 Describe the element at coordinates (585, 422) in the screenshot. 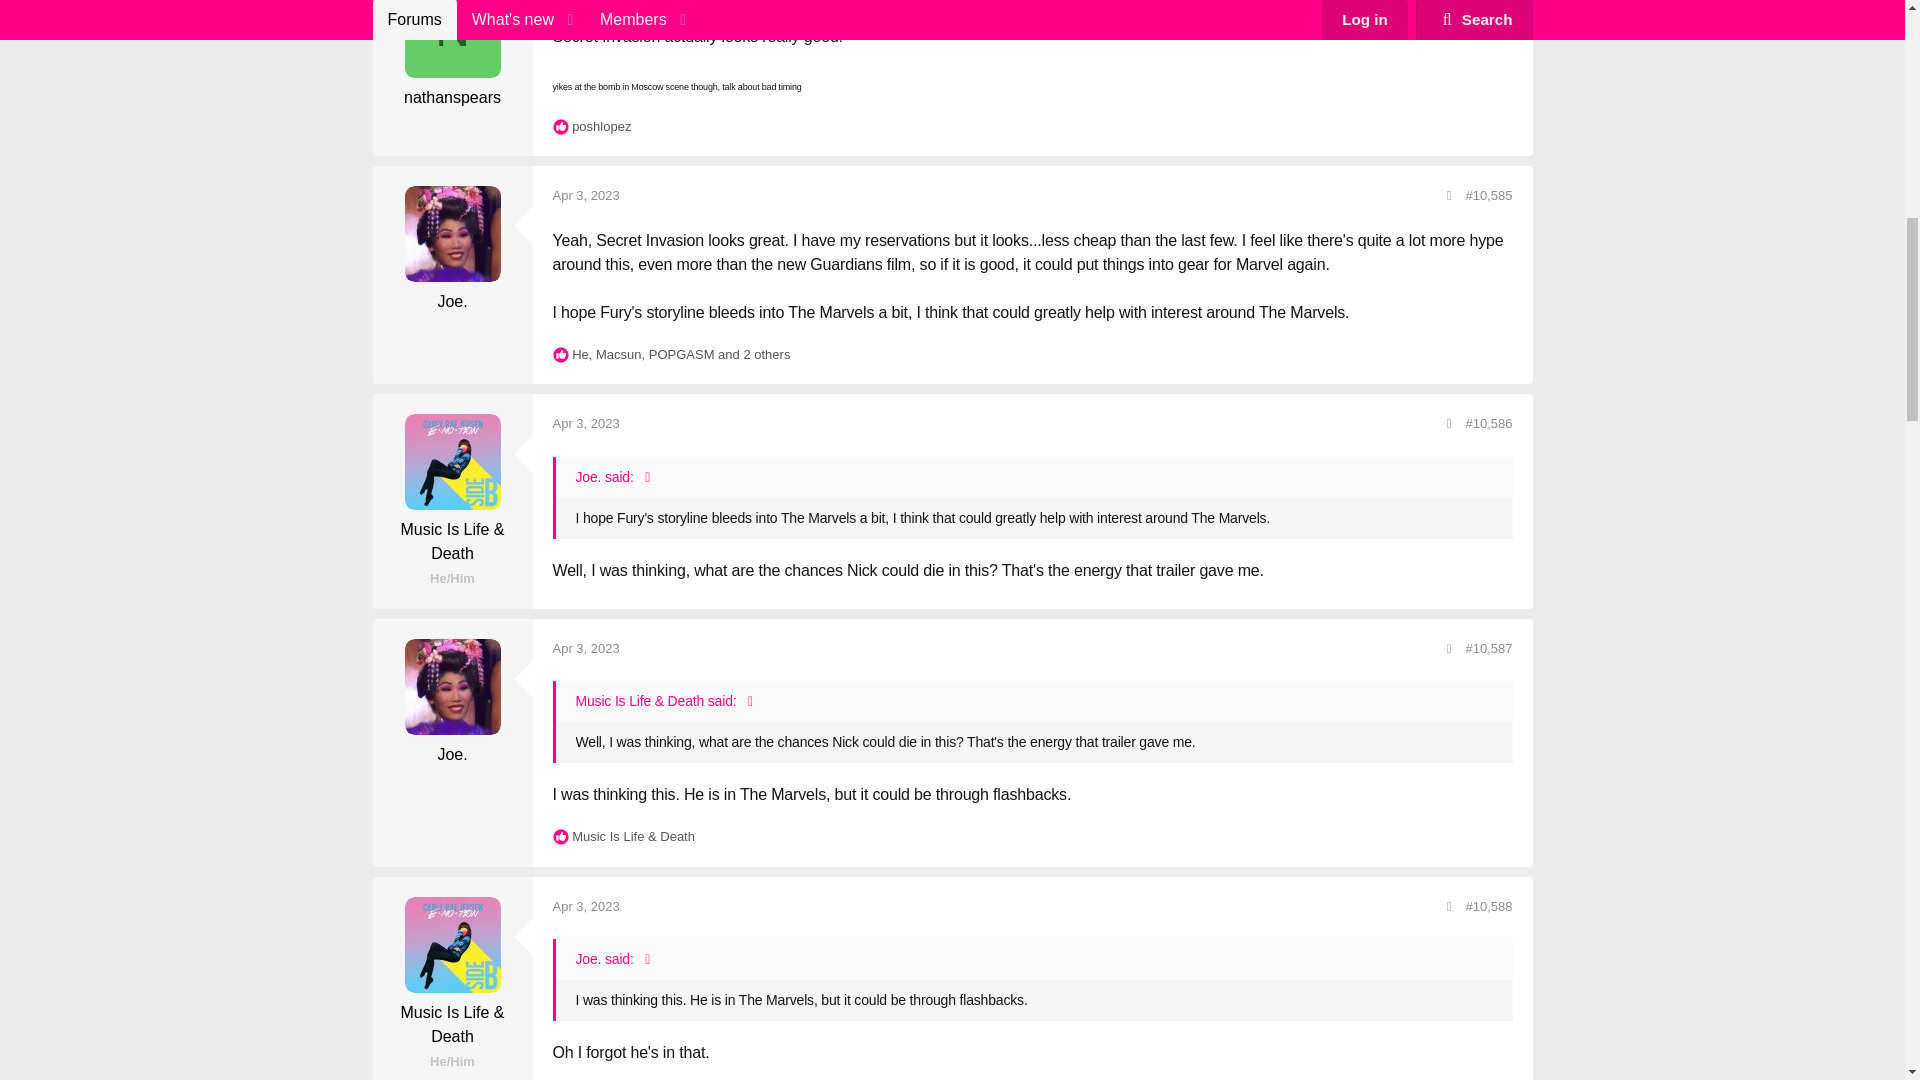

I see `Apr 3, 2023 at 3:57 PM` at that location.